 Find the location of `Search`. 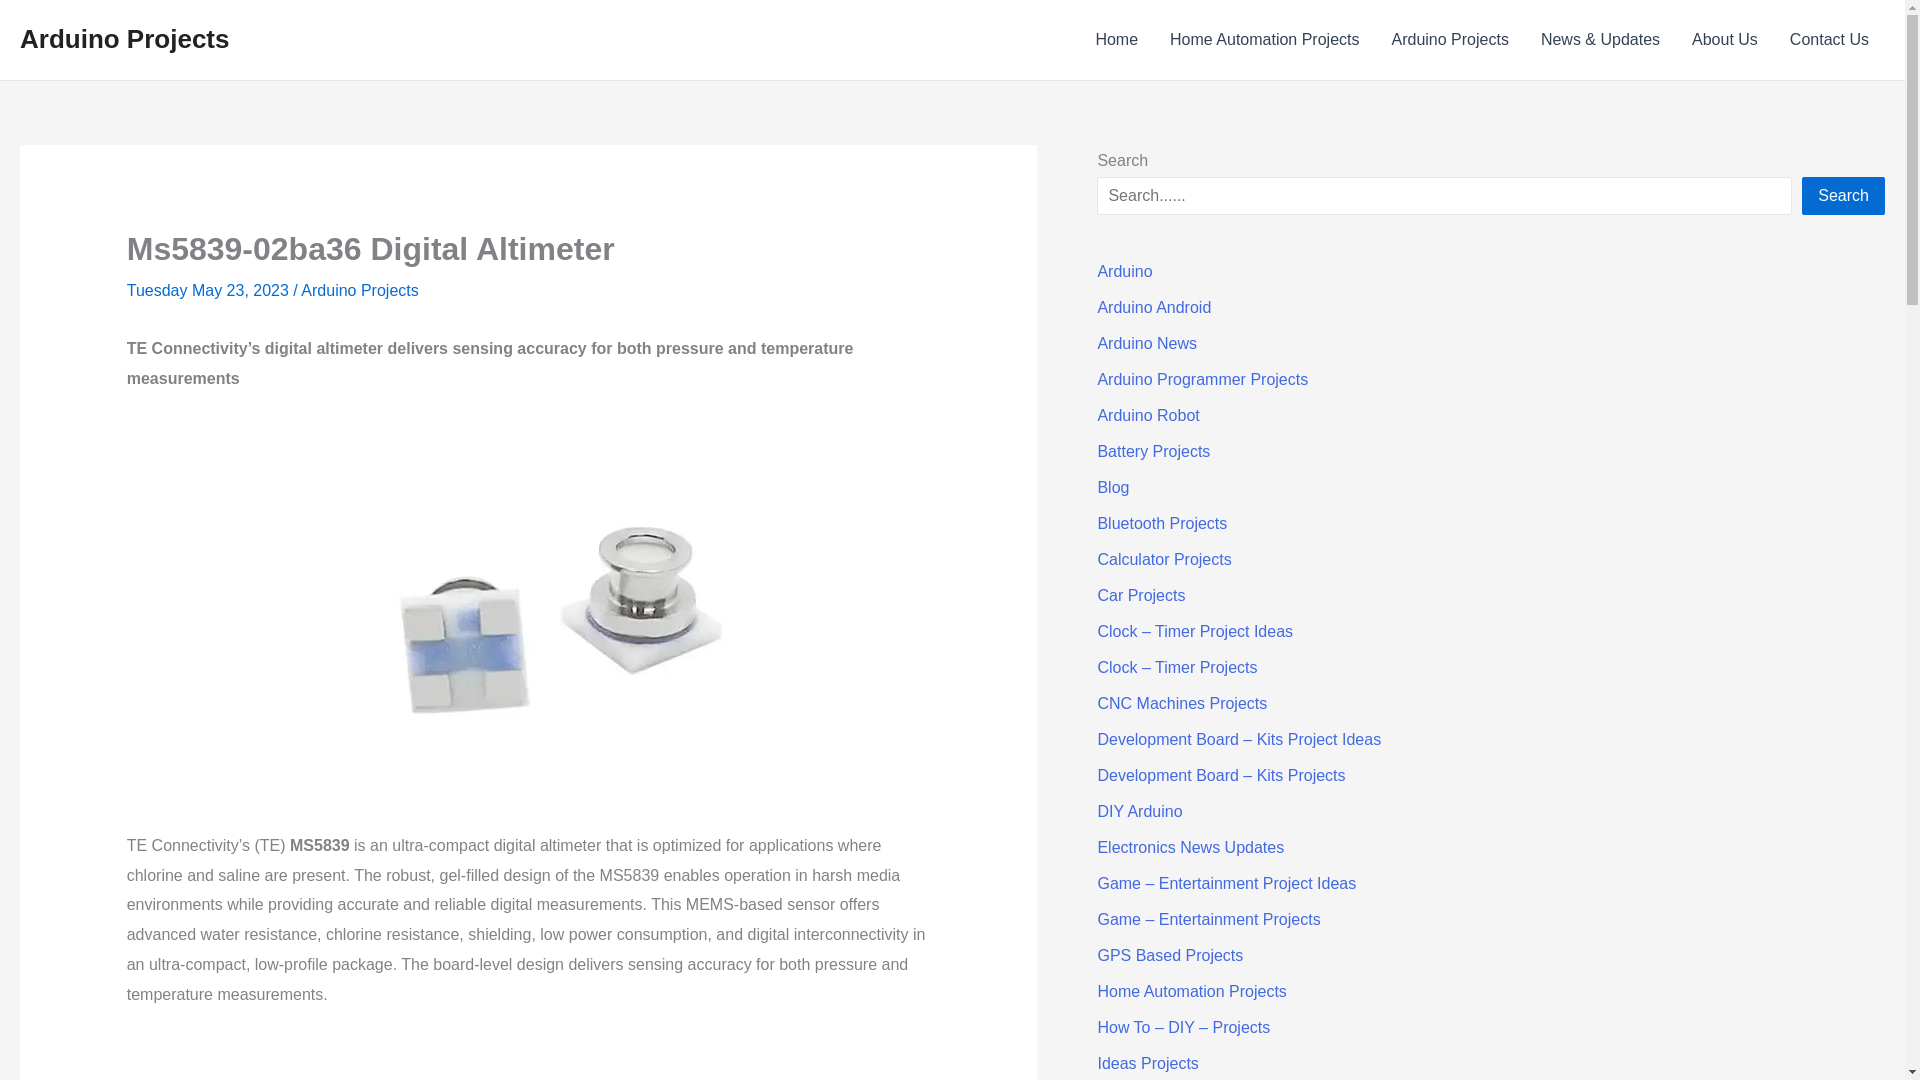

Search is located at coordinates (1844, 196).